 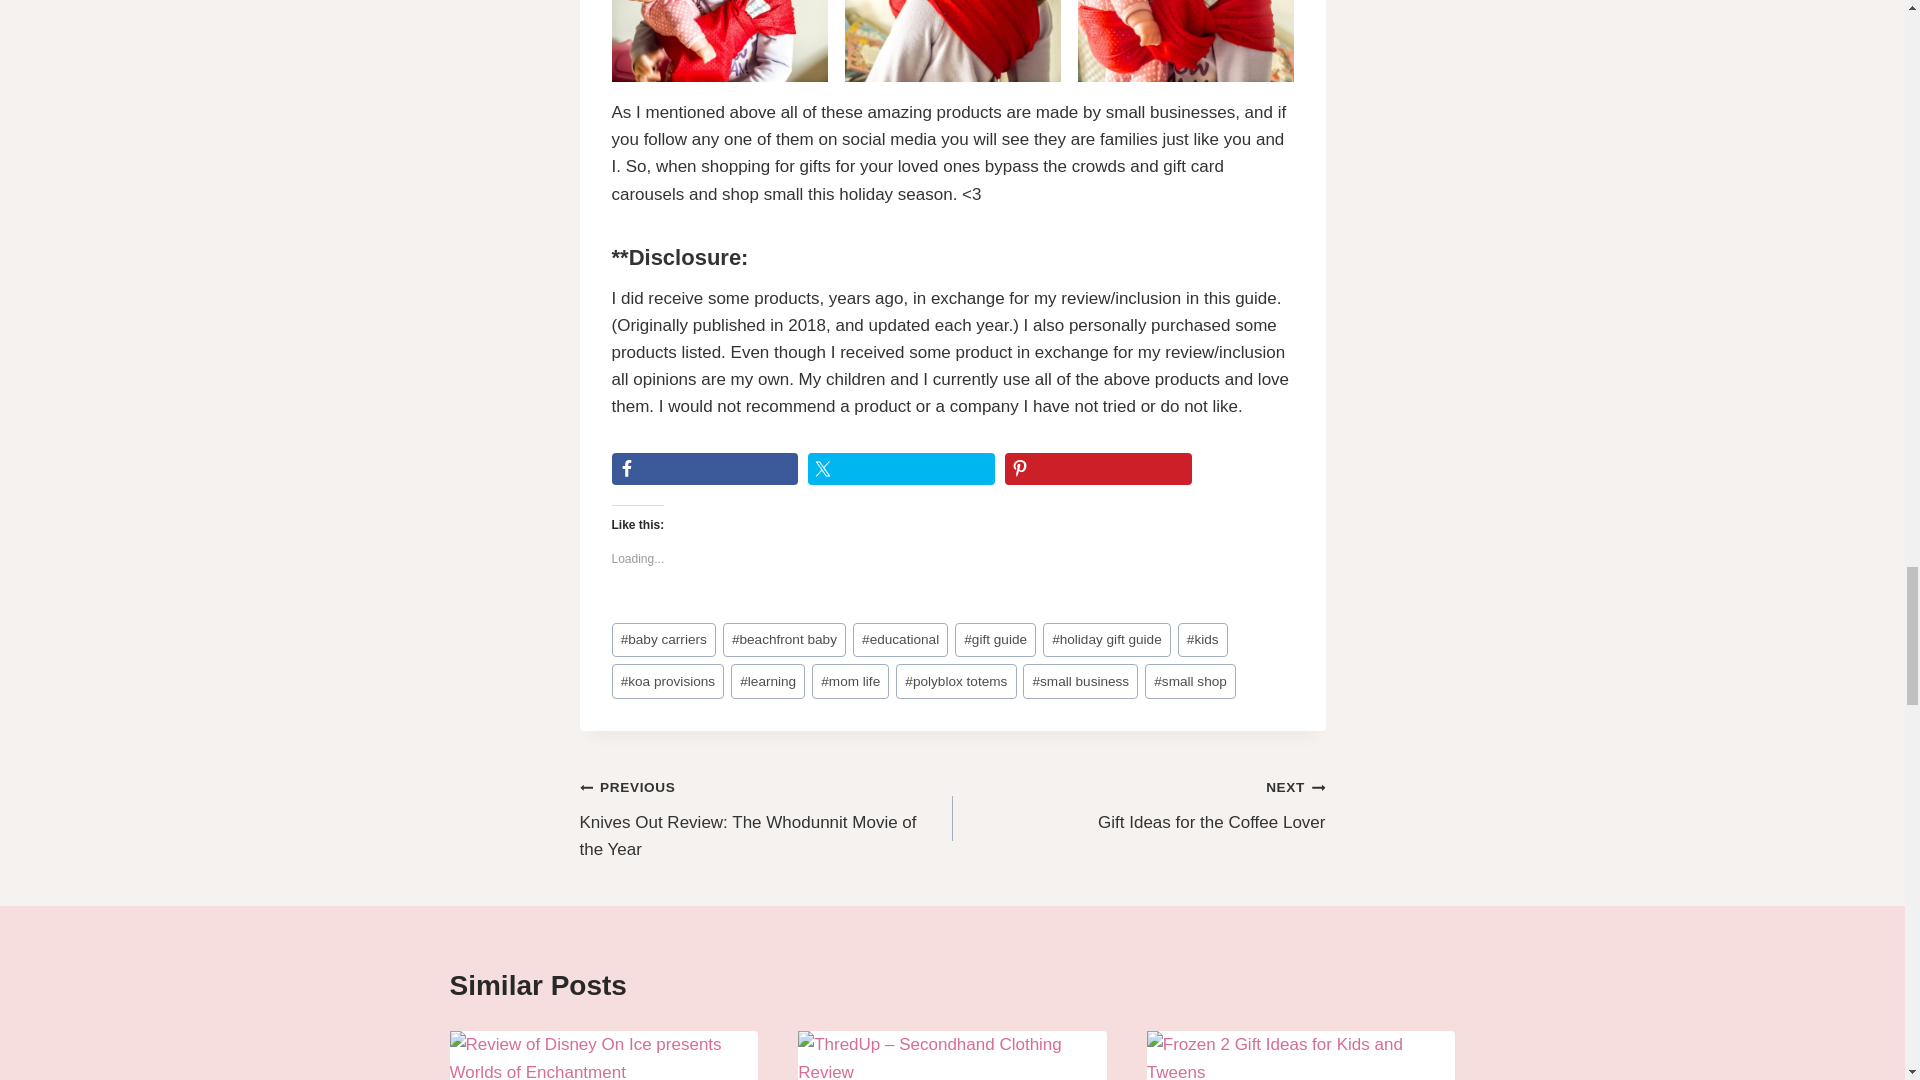 What do you see at coordinates (901, 468) in the screenshot?
I see `Share on Twitter` at bounding box center [901, 468].